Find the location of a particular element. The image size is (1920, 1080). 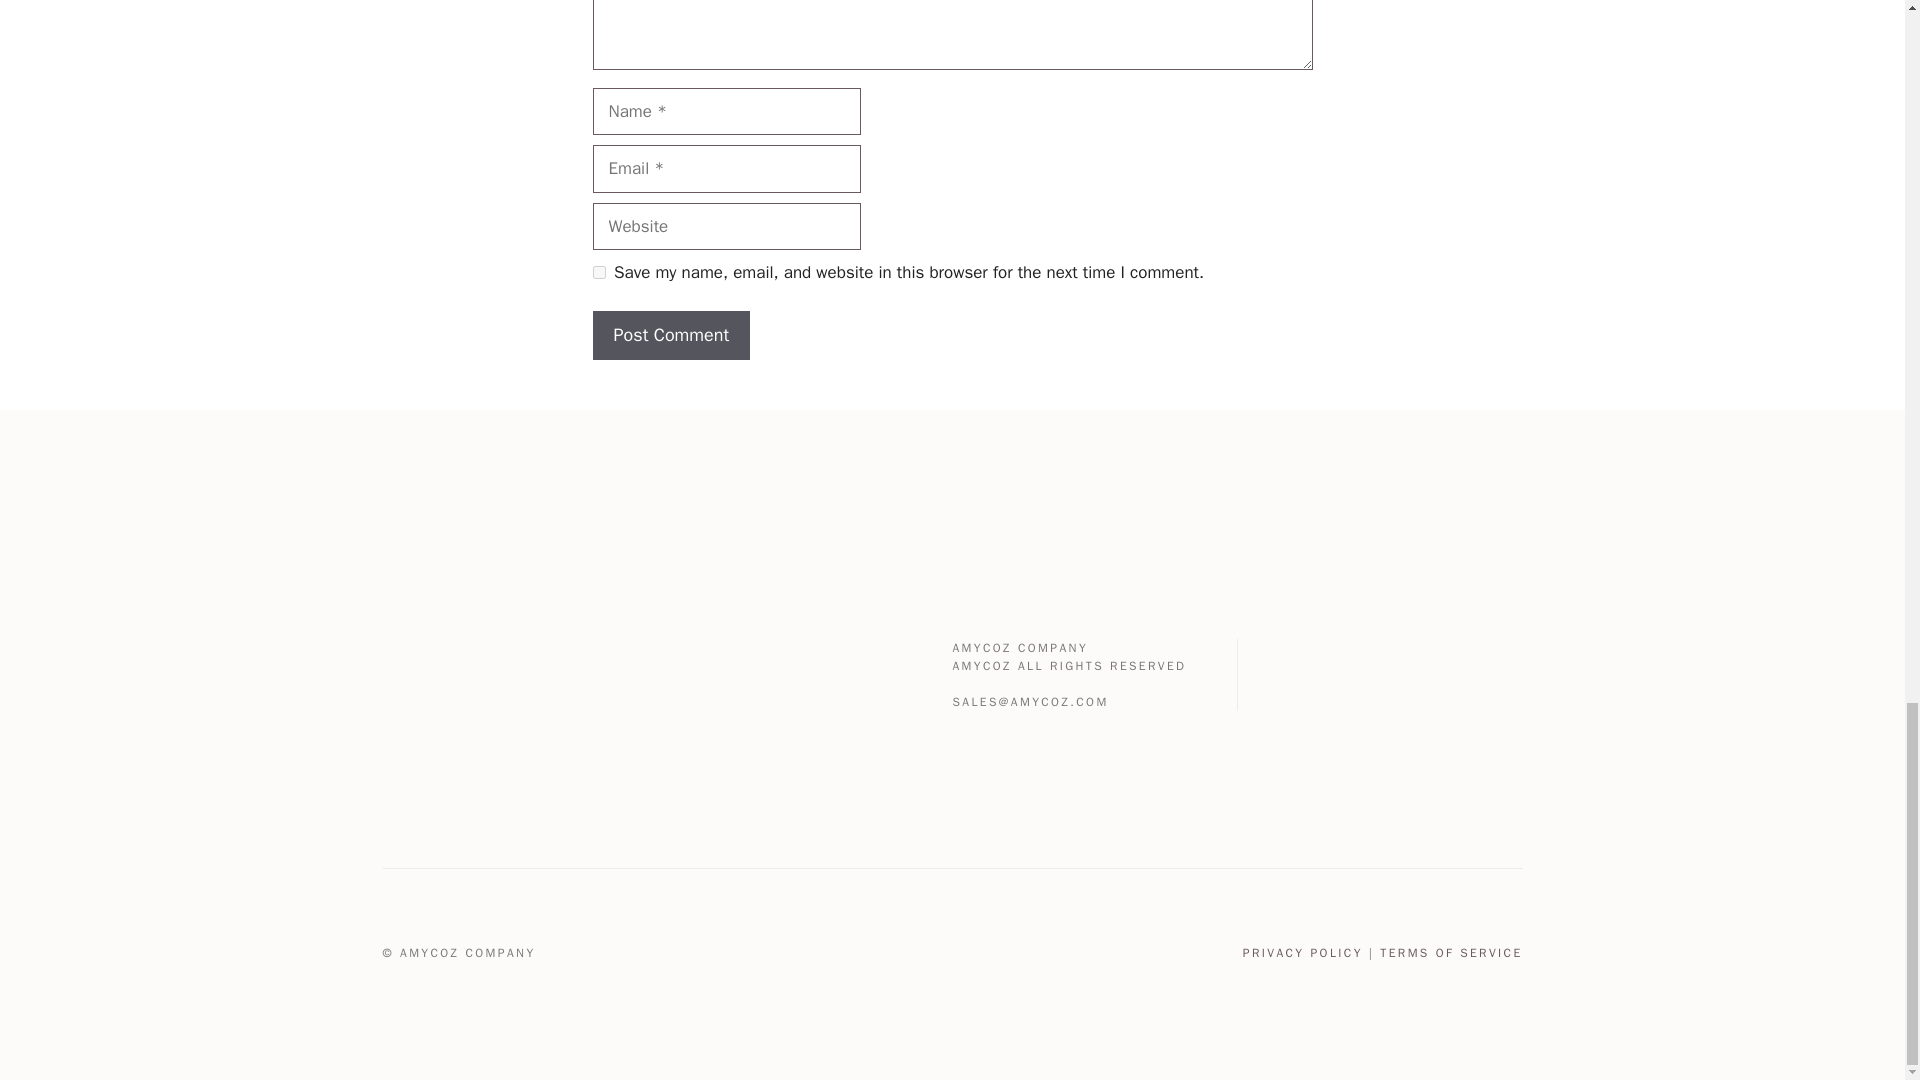

Post Comment is located at coordinates (670, 335).